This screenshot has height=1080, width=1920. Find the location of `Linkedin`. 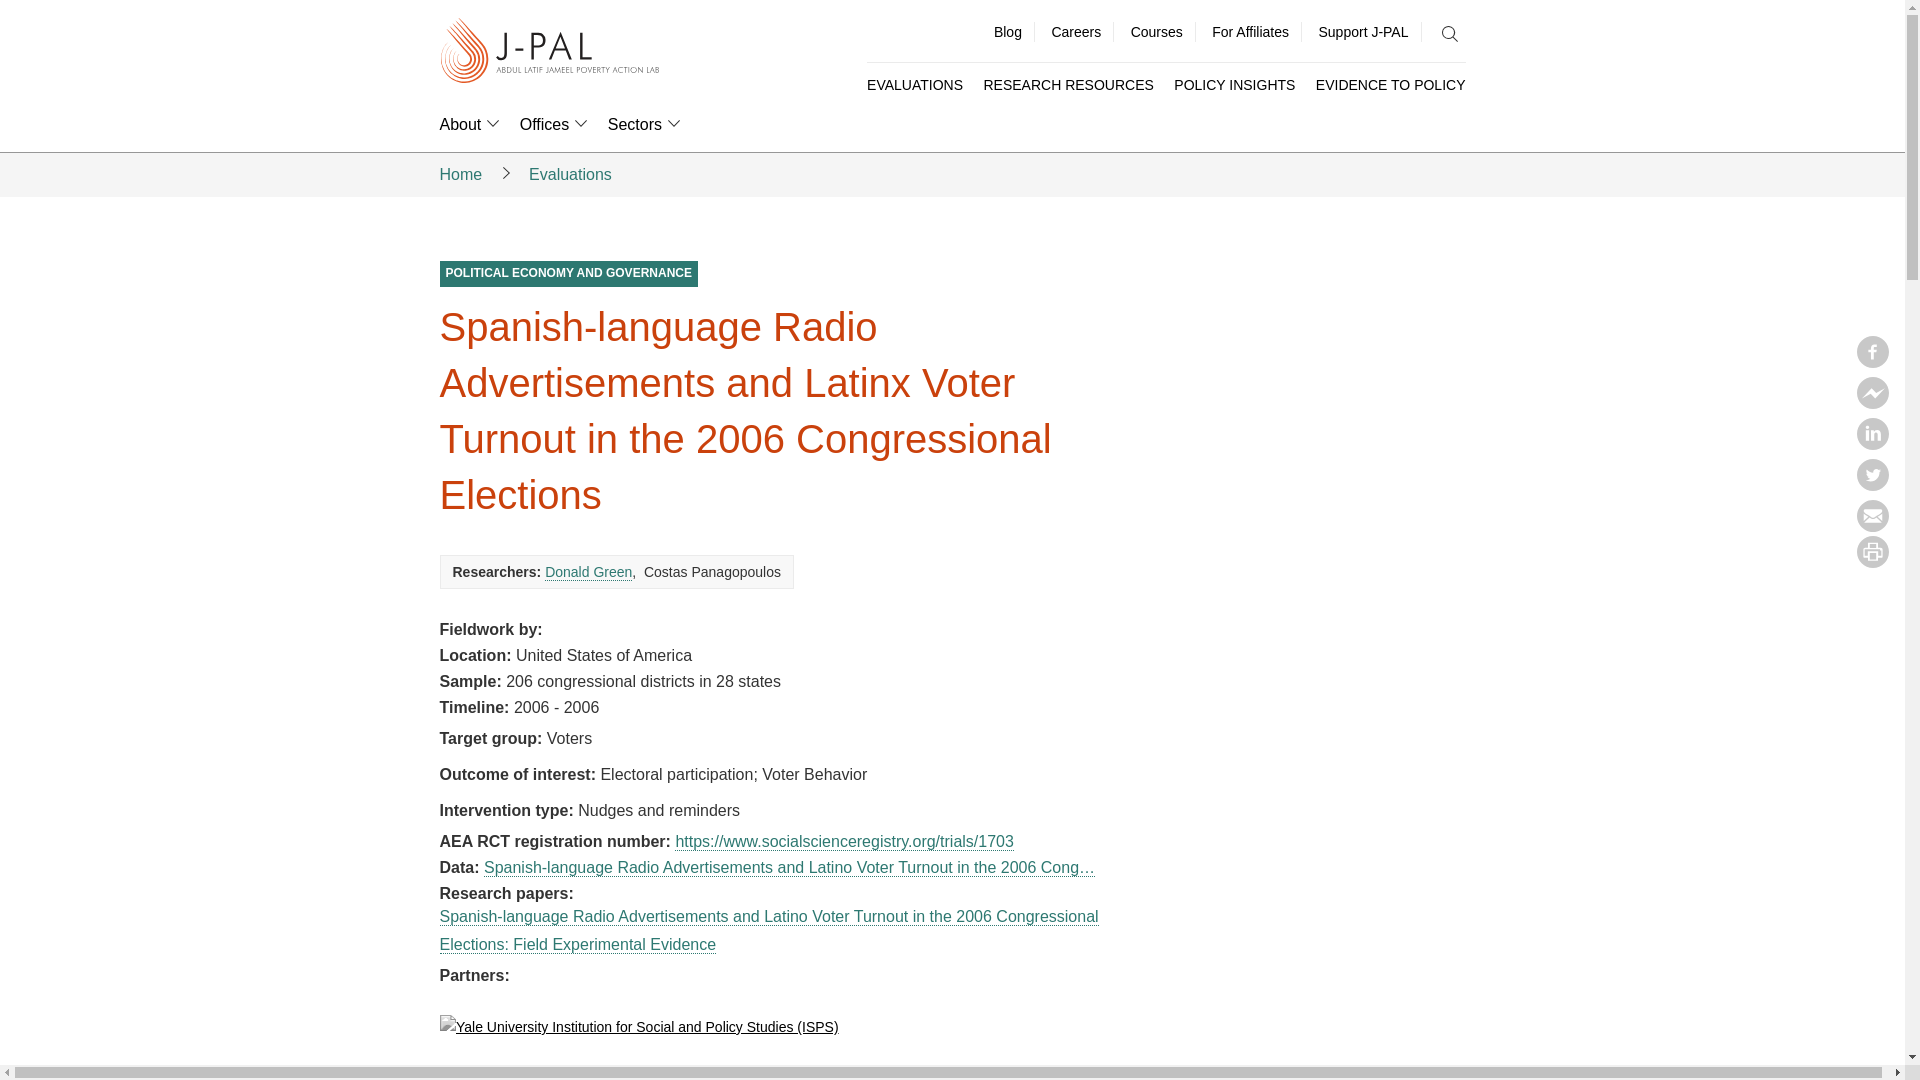

Linkedin is located at coordinates (1872, 444).